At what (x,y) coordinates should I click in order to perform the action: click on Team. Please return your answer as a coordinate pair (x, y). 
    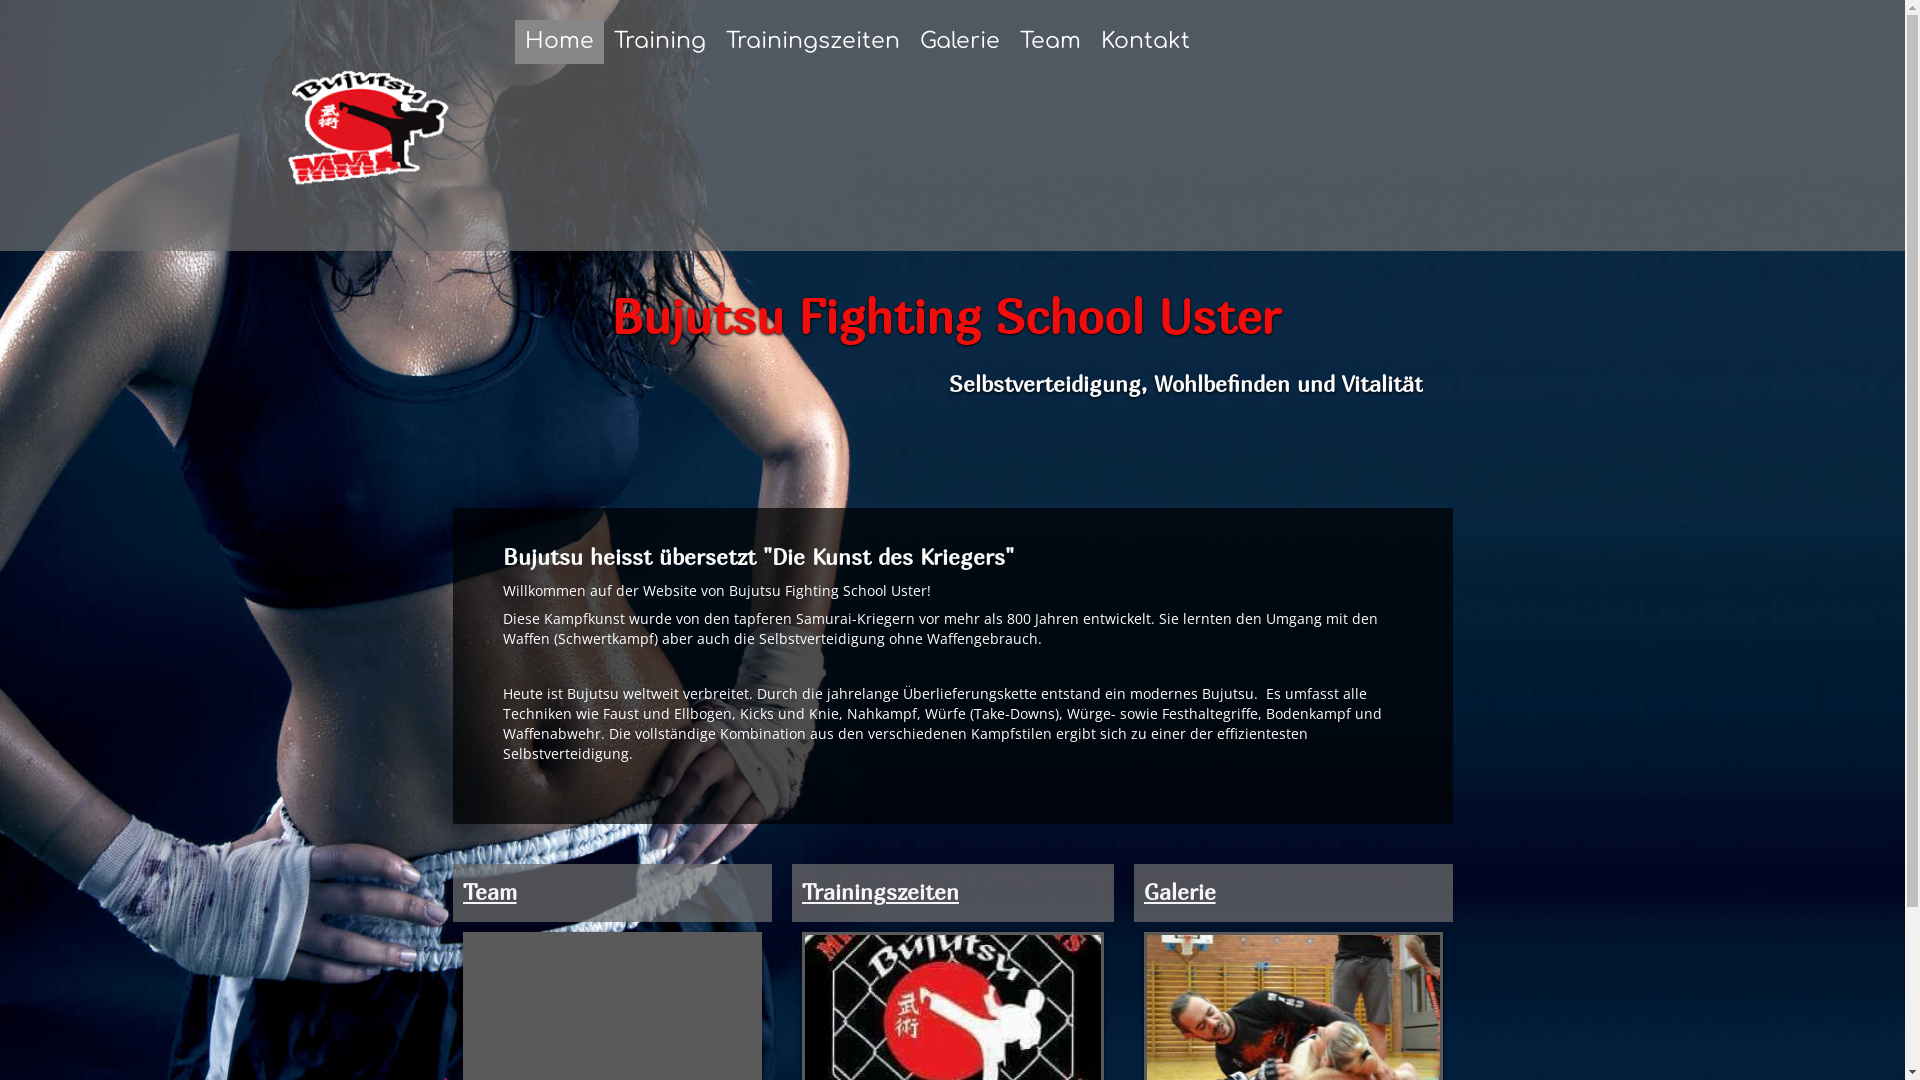
    Looking at the image, I should click on (1050, 42).